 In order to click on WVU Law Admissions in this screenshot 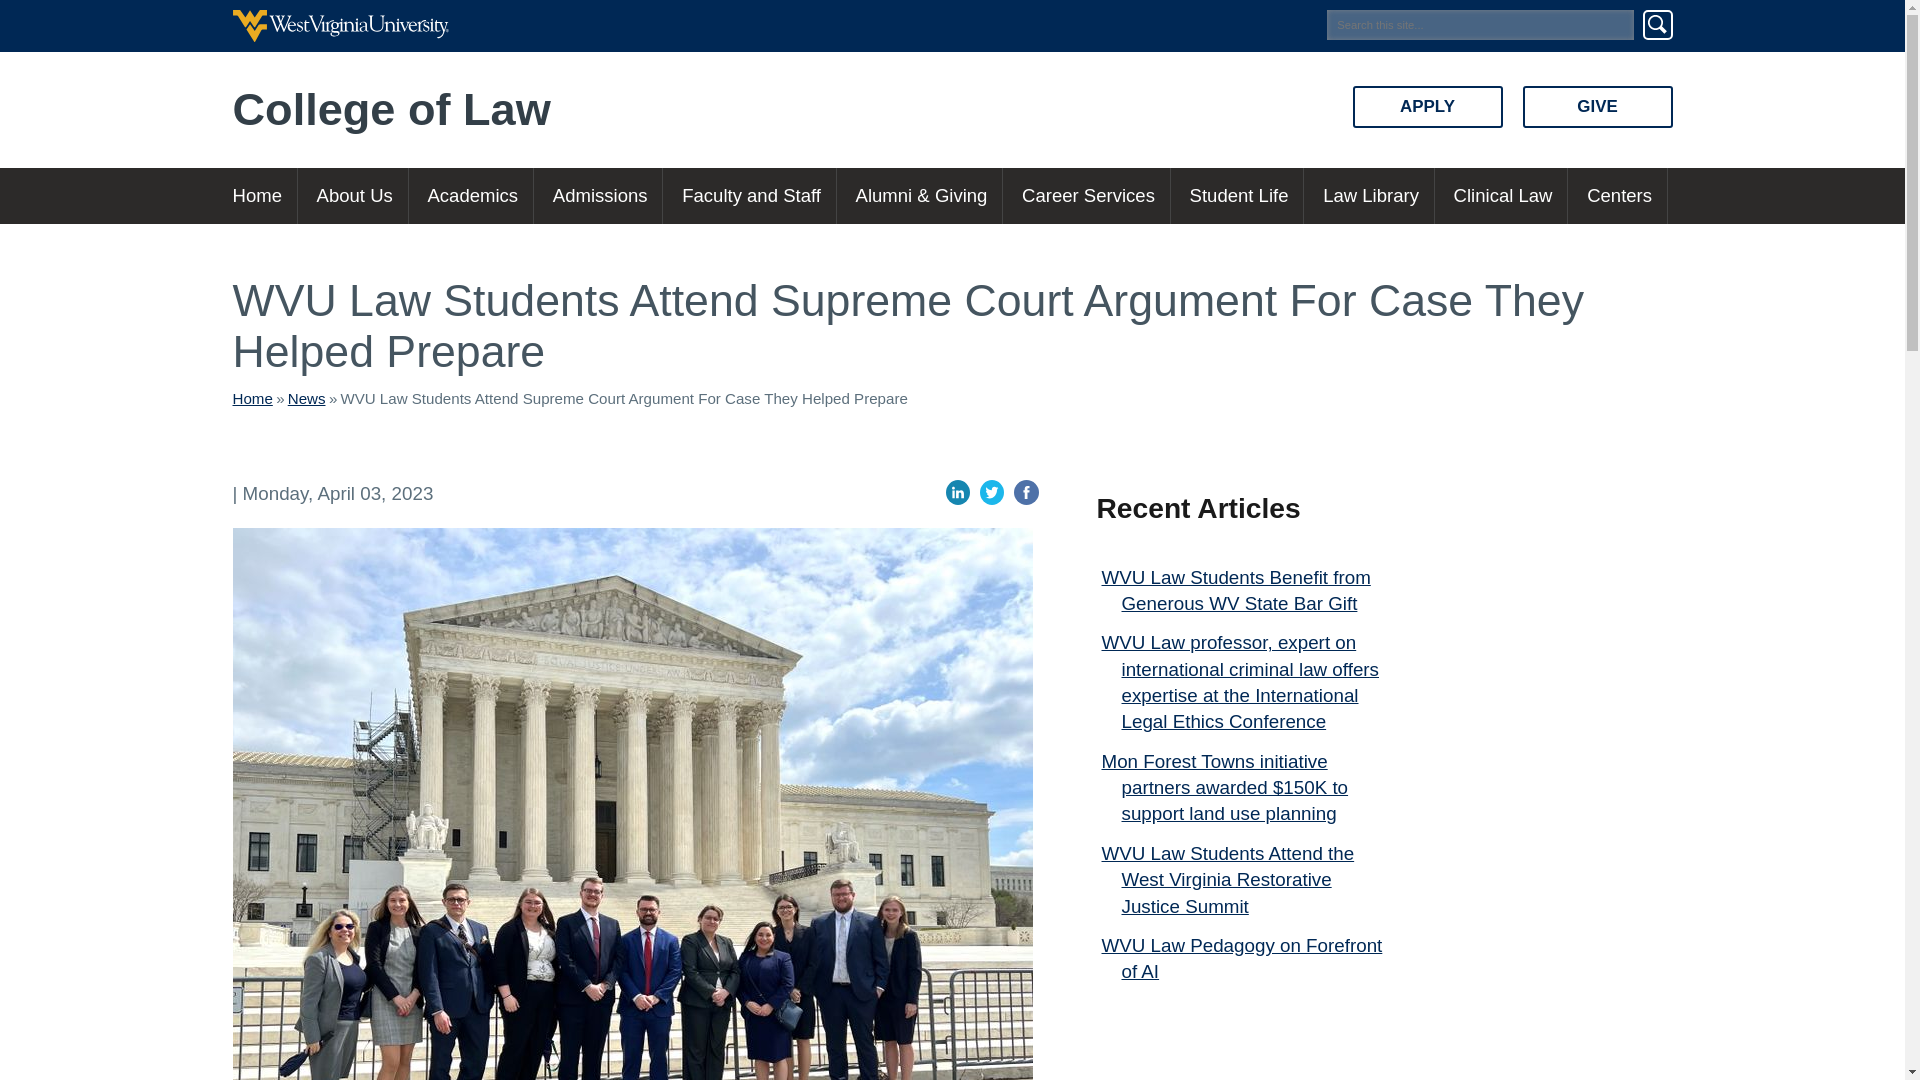, I will do `click(600, 196)`.